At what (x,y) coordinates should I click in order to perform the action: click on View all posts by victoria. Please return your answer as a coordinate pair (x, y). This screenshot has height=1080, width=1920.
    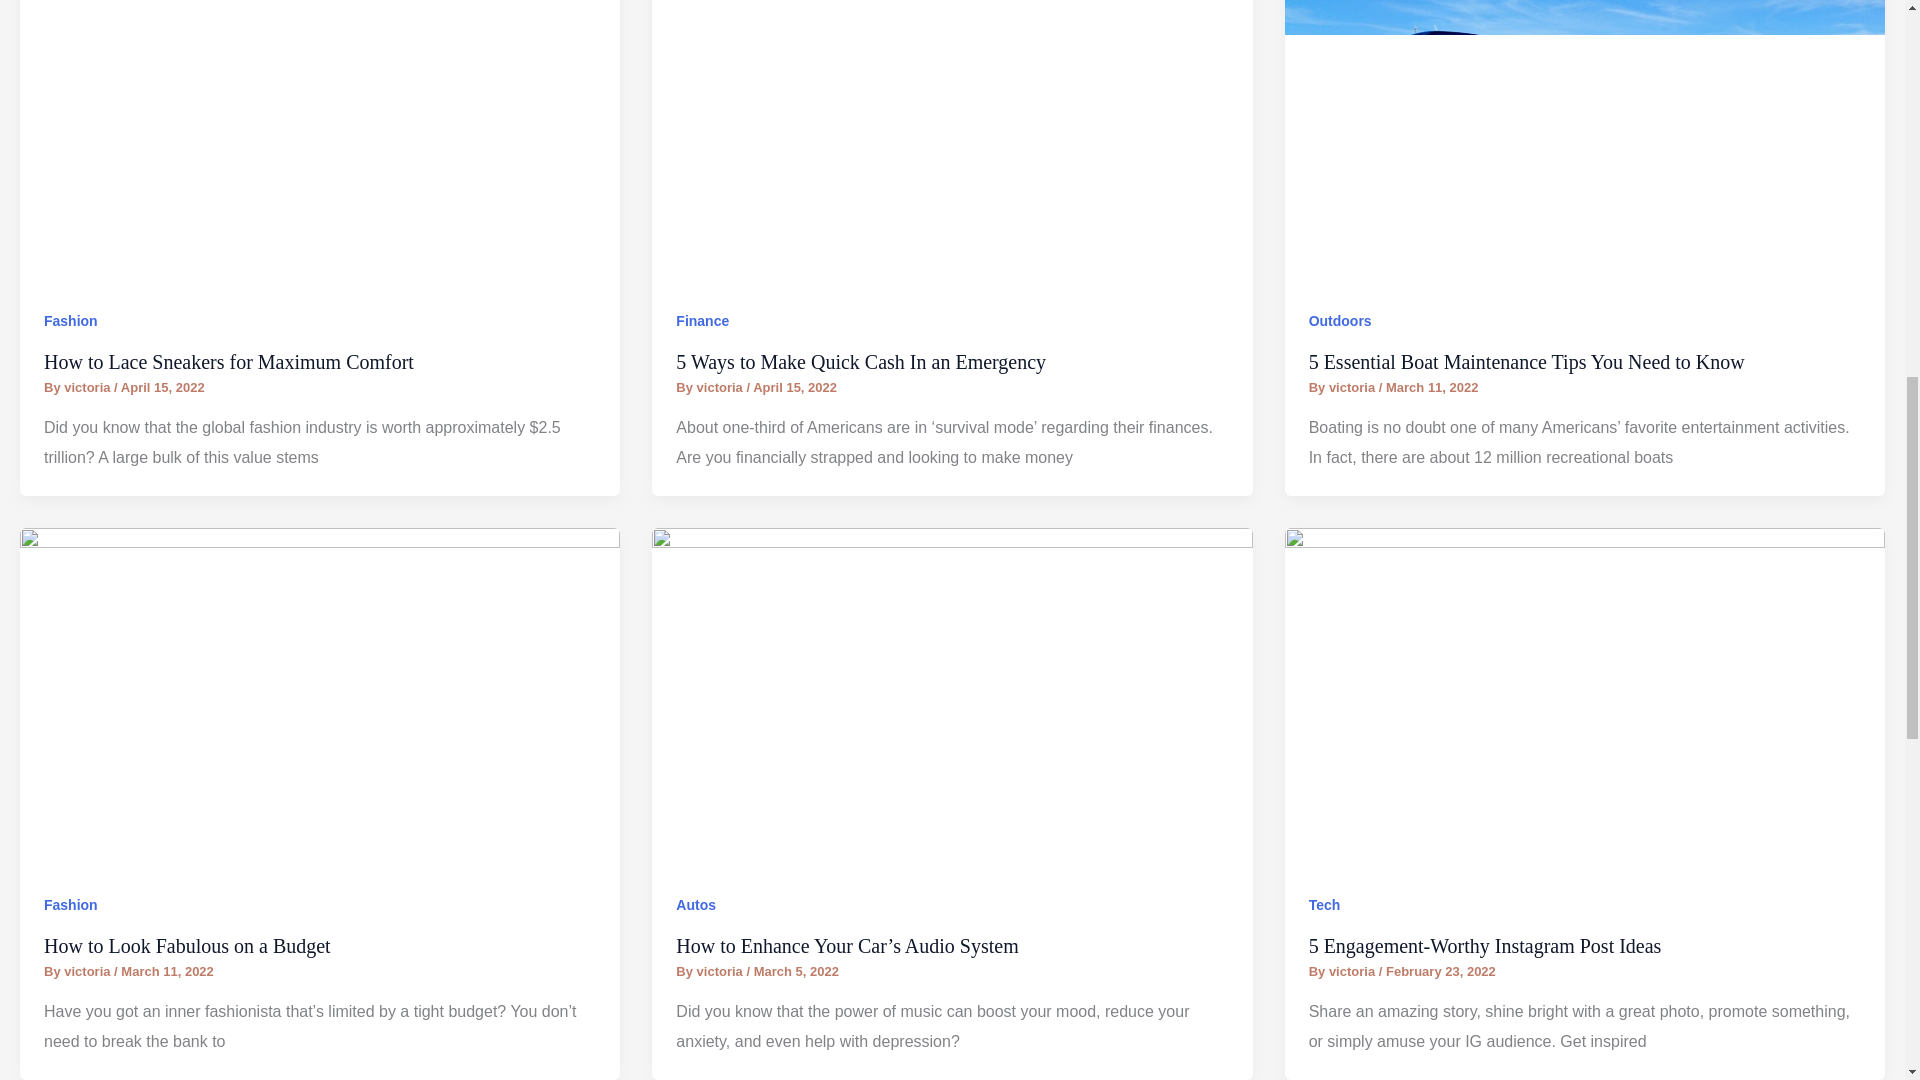
    Looking at the image, I should click on (88, 971).